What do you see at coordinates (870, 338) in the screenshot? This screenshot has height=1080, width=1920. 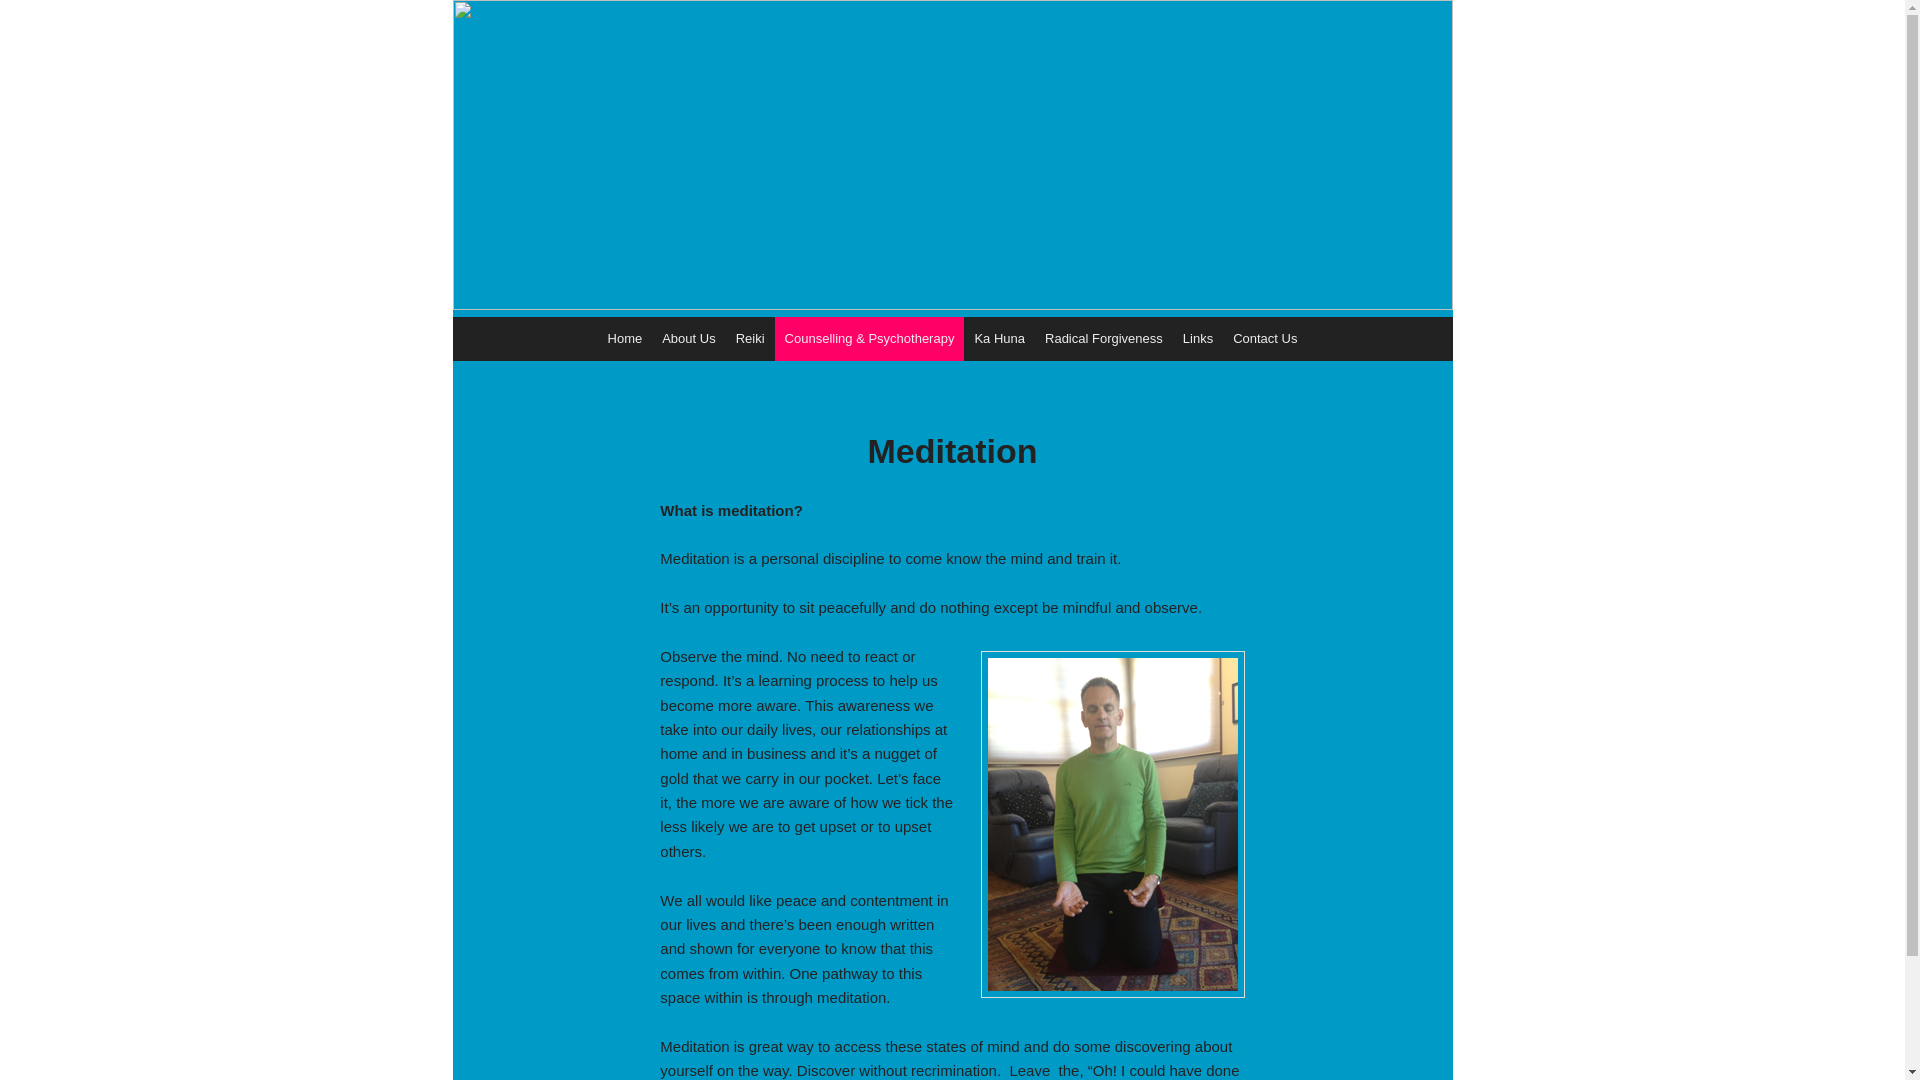 I see `Counselling & Psychotherapy` at bounding box center [870, 338].